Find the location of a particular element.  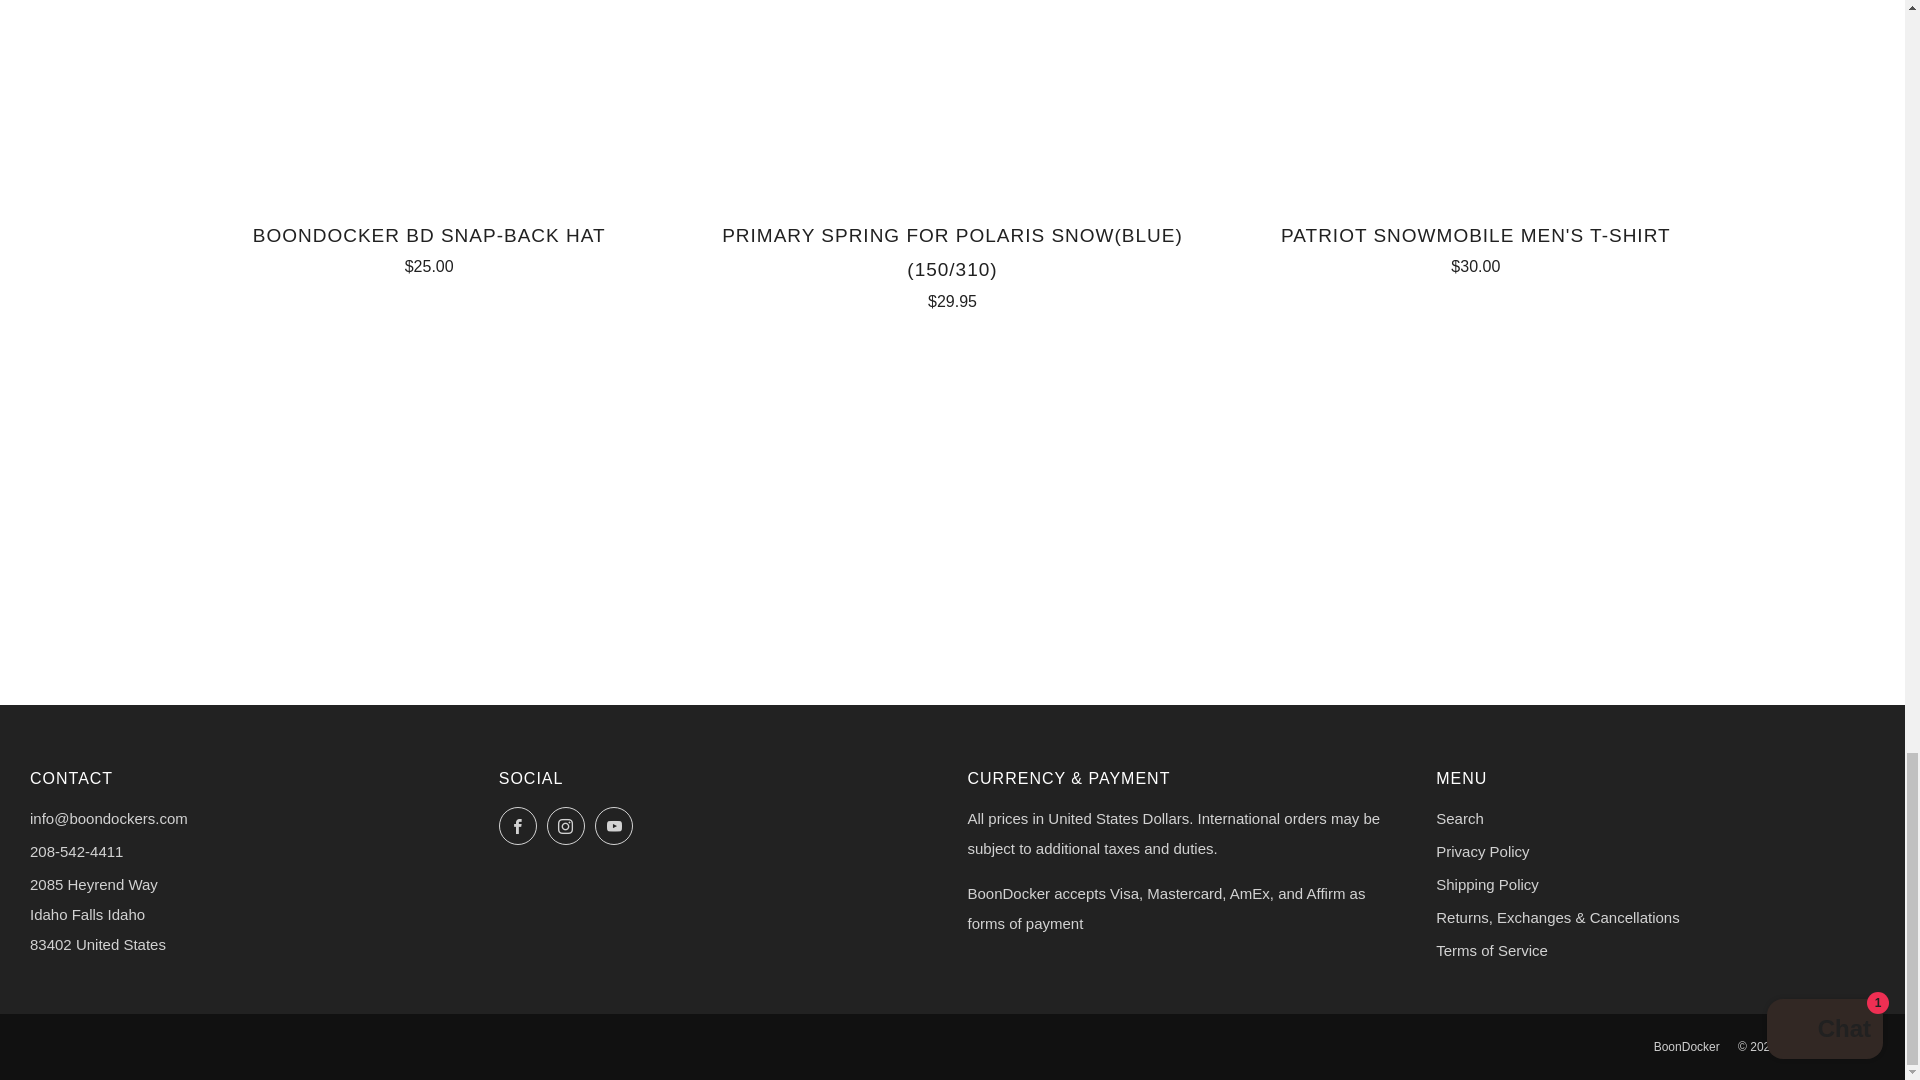

BoonDocker BD Snap-Back Hat is located at coordinates (428, 247).